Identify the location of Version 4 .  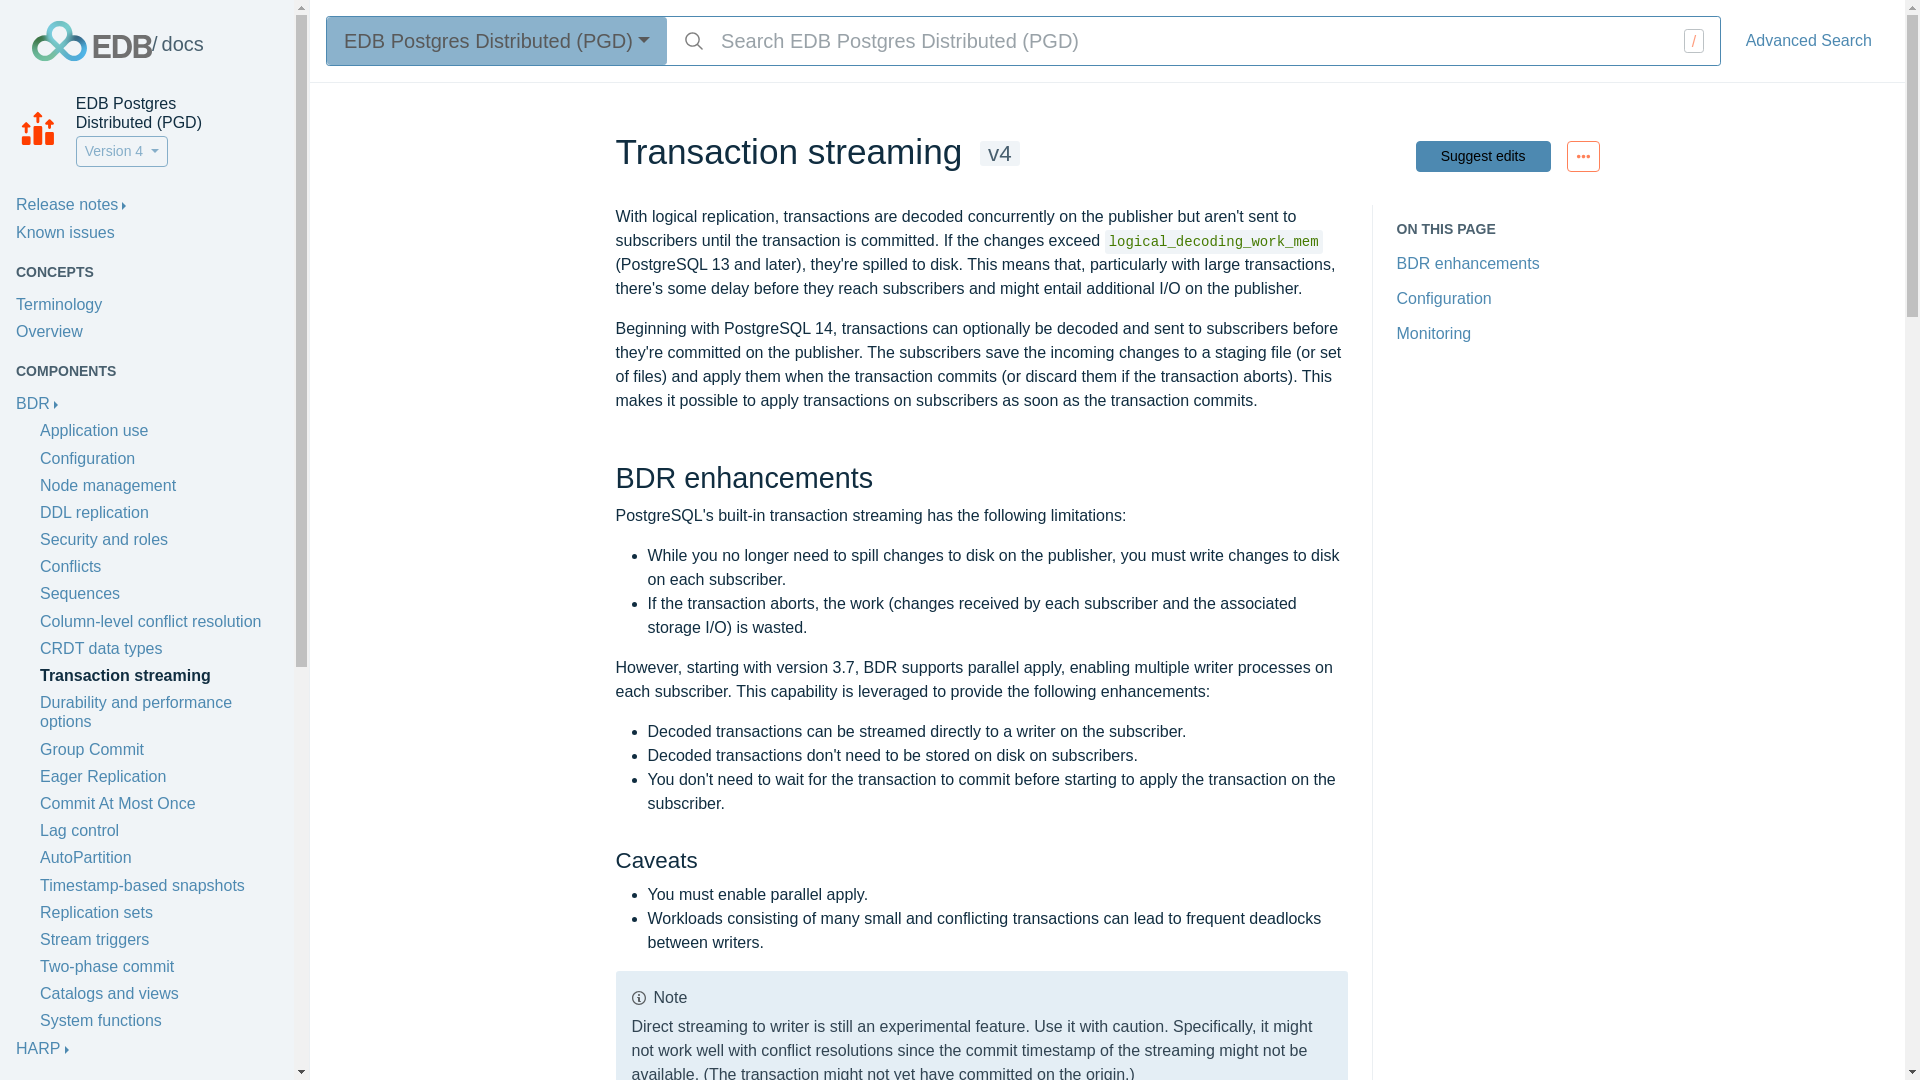
(122, 152).